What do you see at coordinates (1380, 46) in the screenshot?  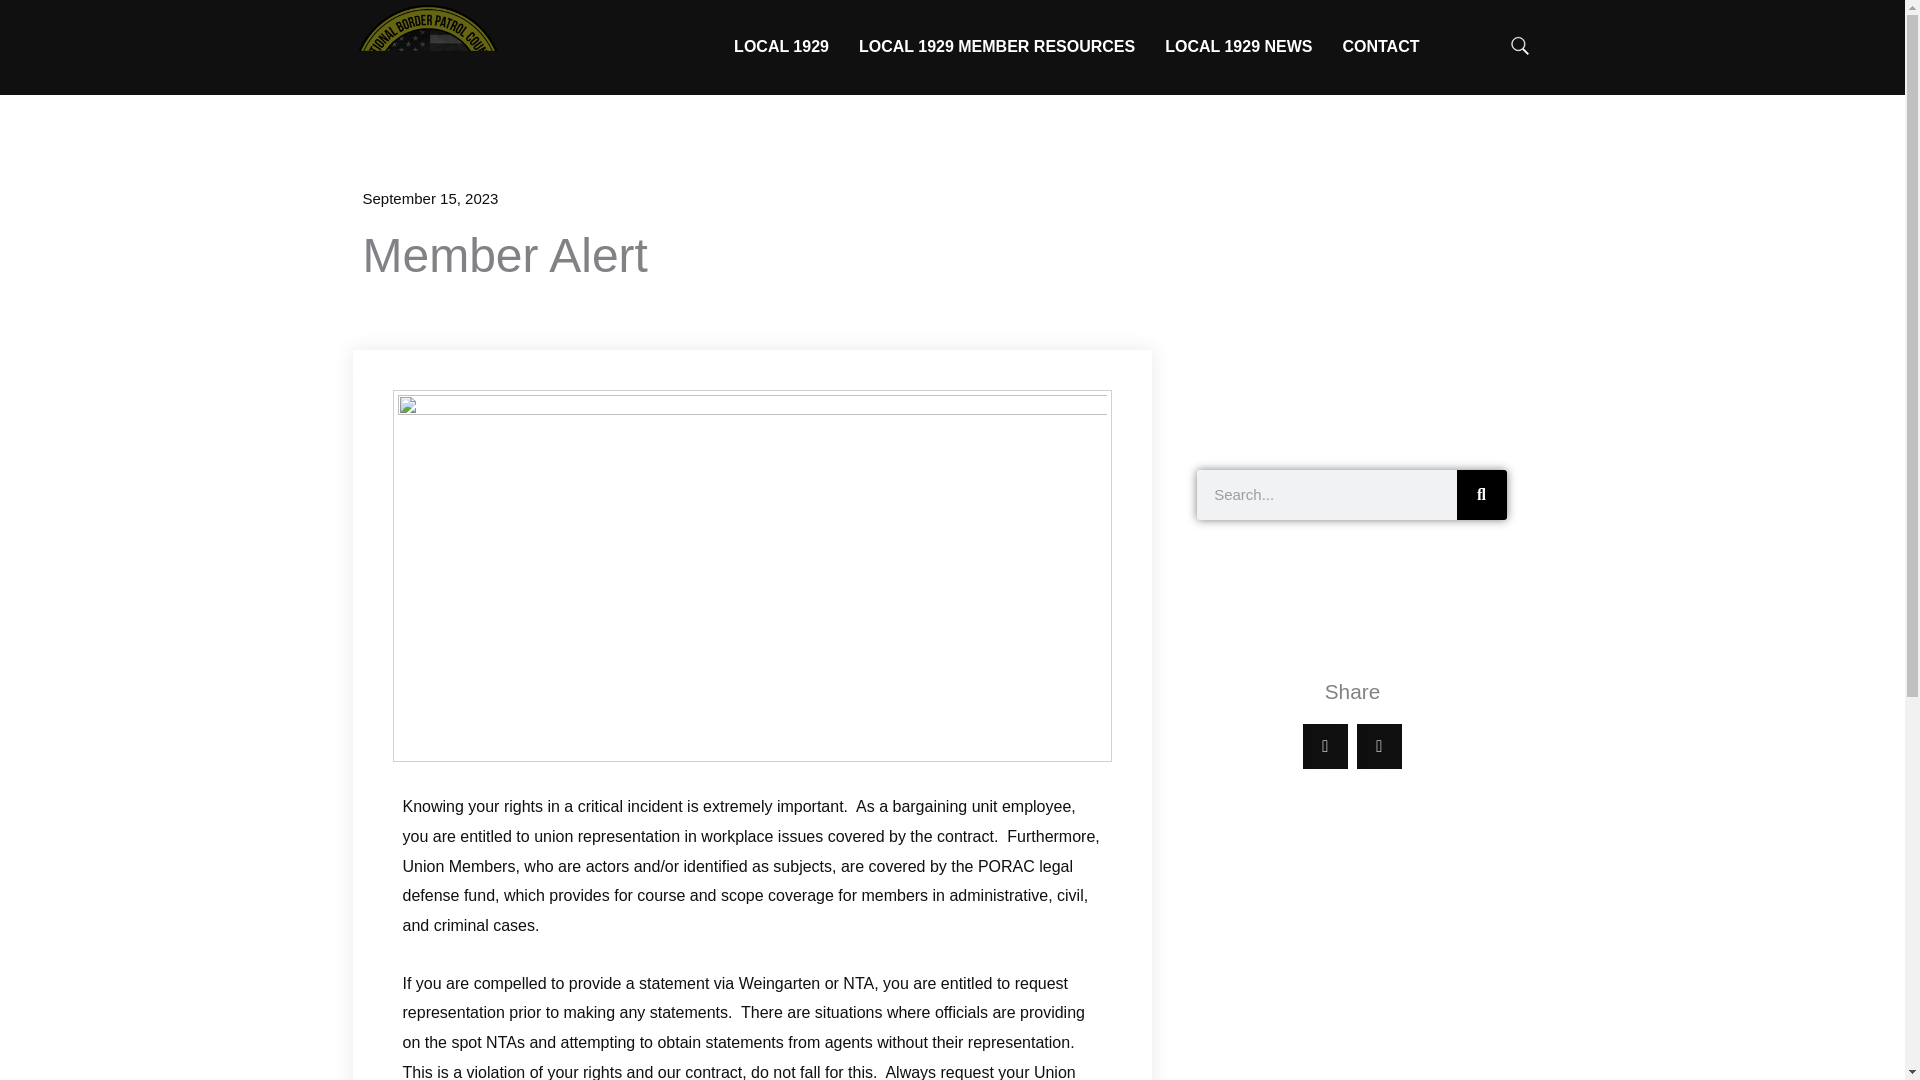 I see `CONTACT` at bounding box center [1380, 46].